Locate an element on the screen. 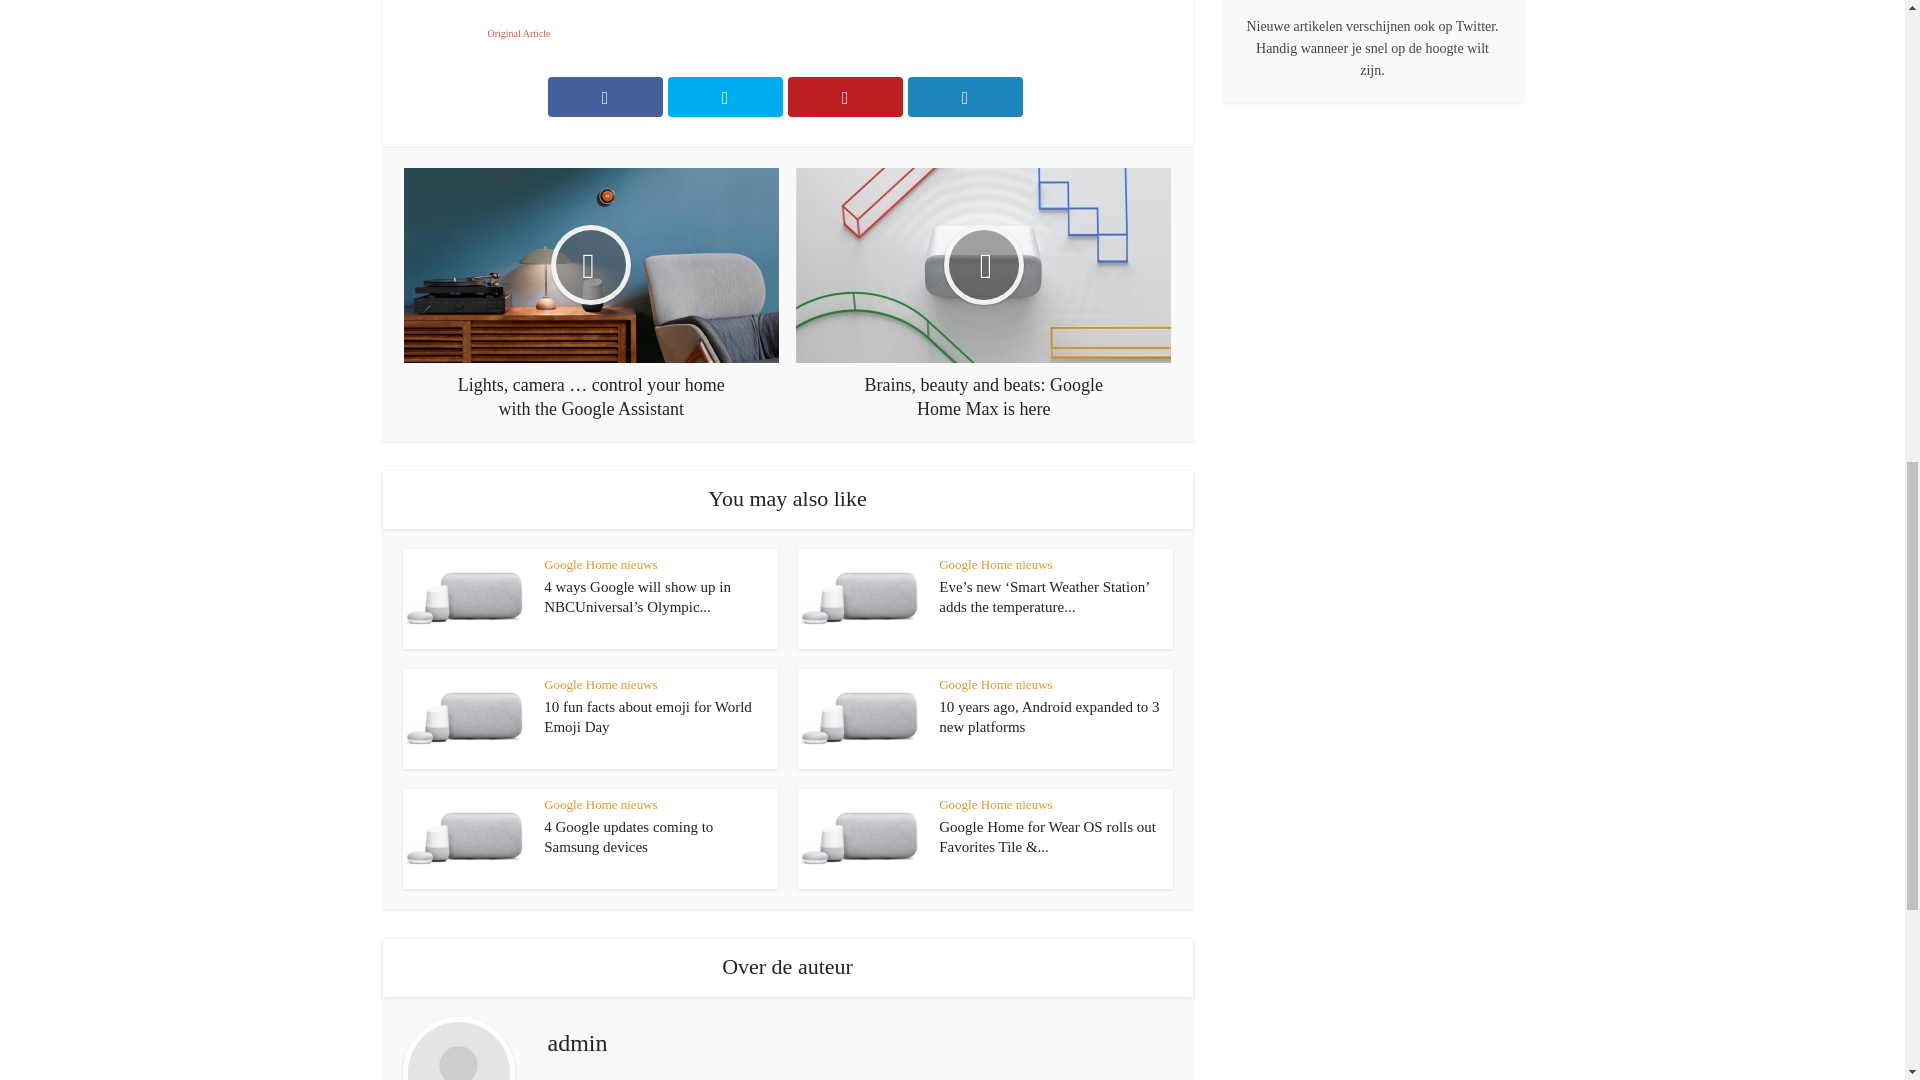  Google Home nieuws is located at coordinates (600, 564).